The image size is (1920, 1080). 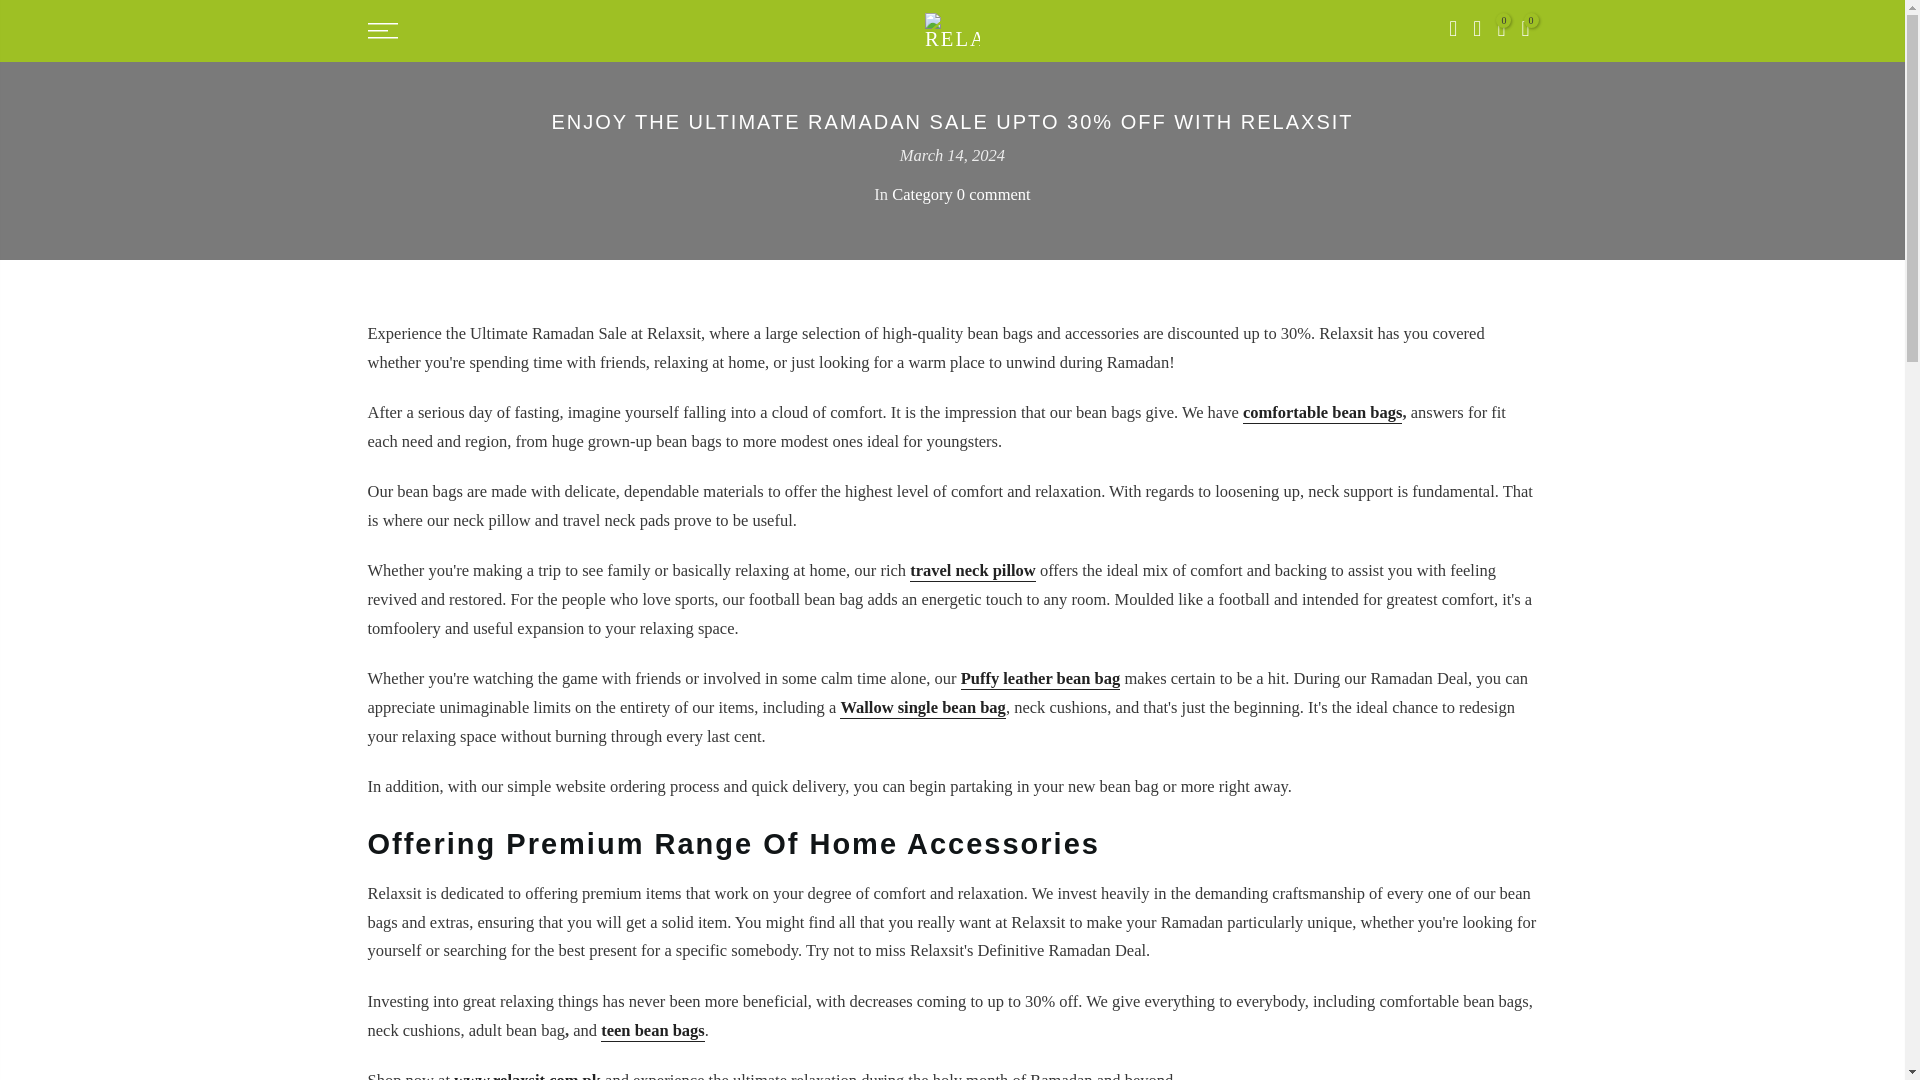 I want to click on teen bean bags, so click(x=652, y=1031).